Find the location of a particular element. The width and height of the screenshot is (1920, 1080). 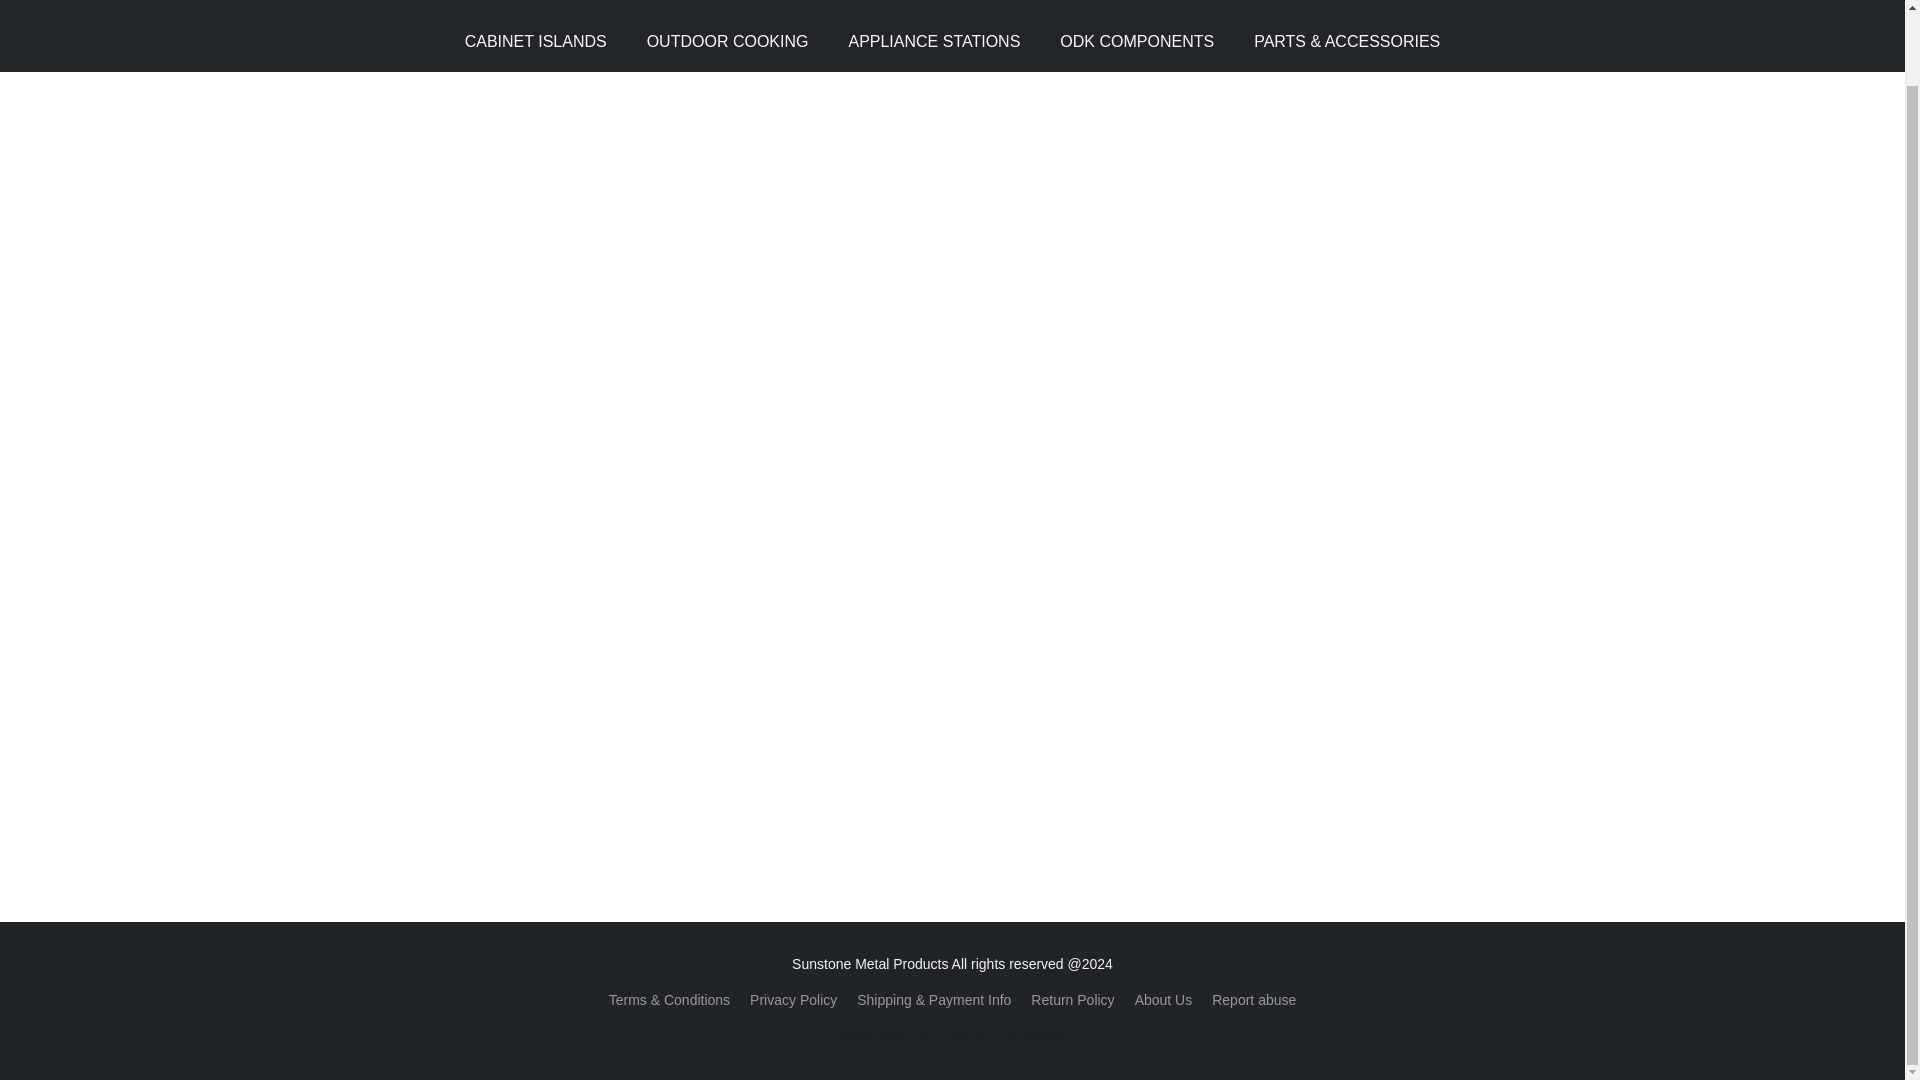

CABINET ISLANDS is located at coordinates (794, 1000).